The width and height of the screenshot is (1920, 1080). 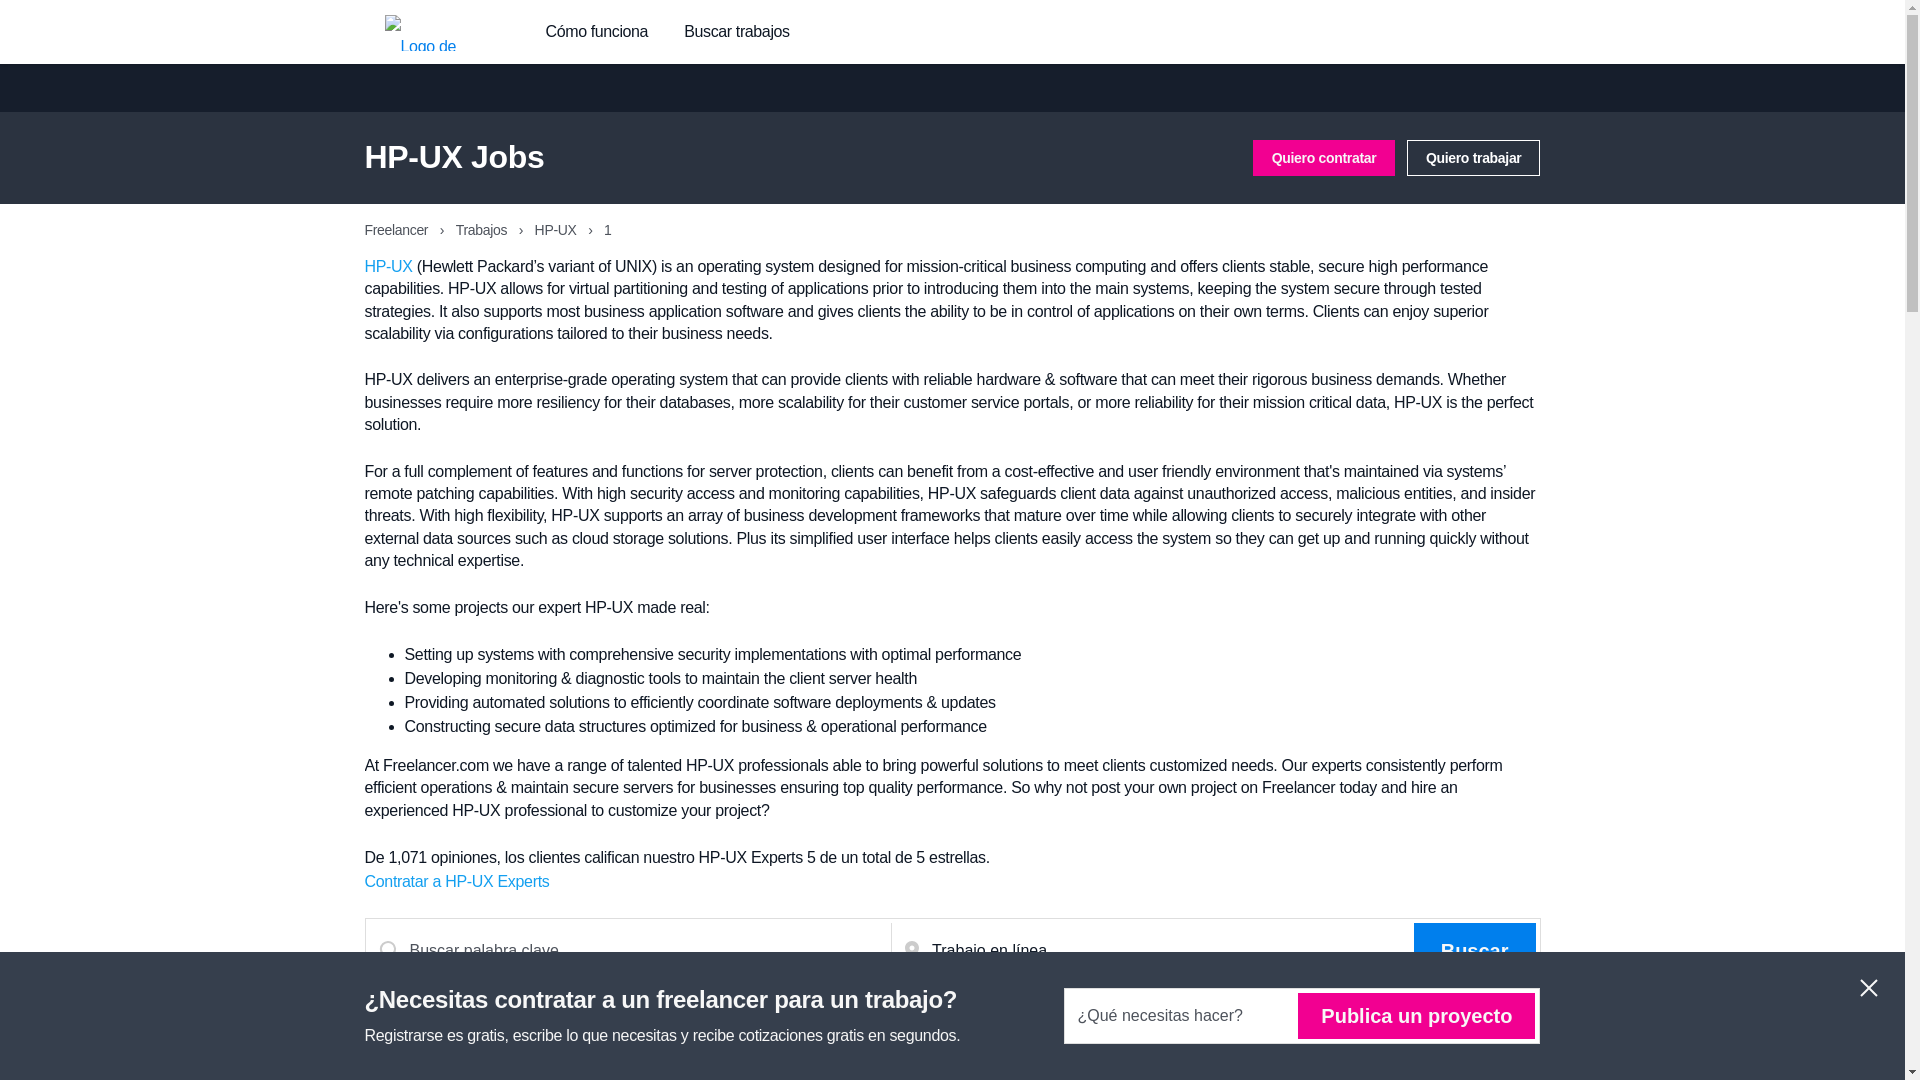 What do you see at coordinates (397, 230) in the screenshot?
I see `Freelancer` at bounding box center [397, 230].